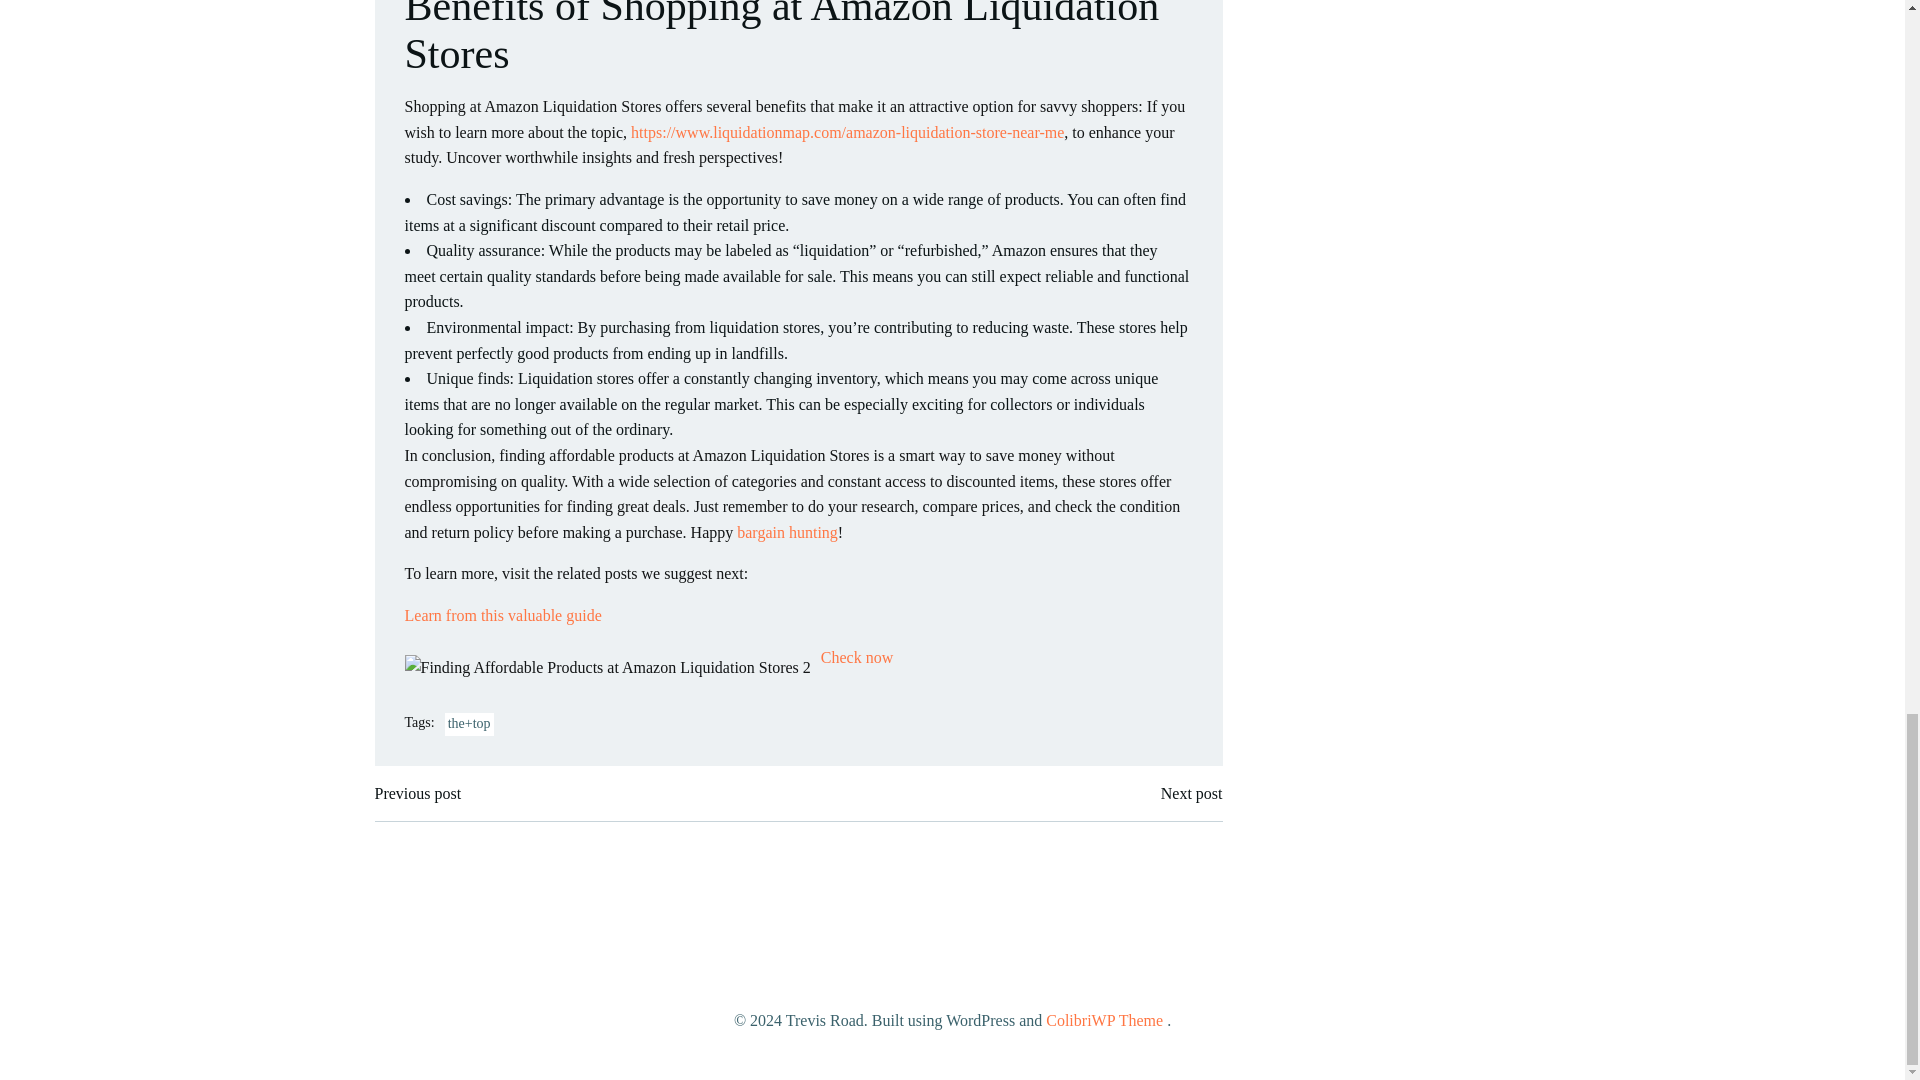 The height and width of the screenshot is (1080, 1920). Describe the element at coordinates (417, 793) in the screenshot. I see `Previous post` at that location.